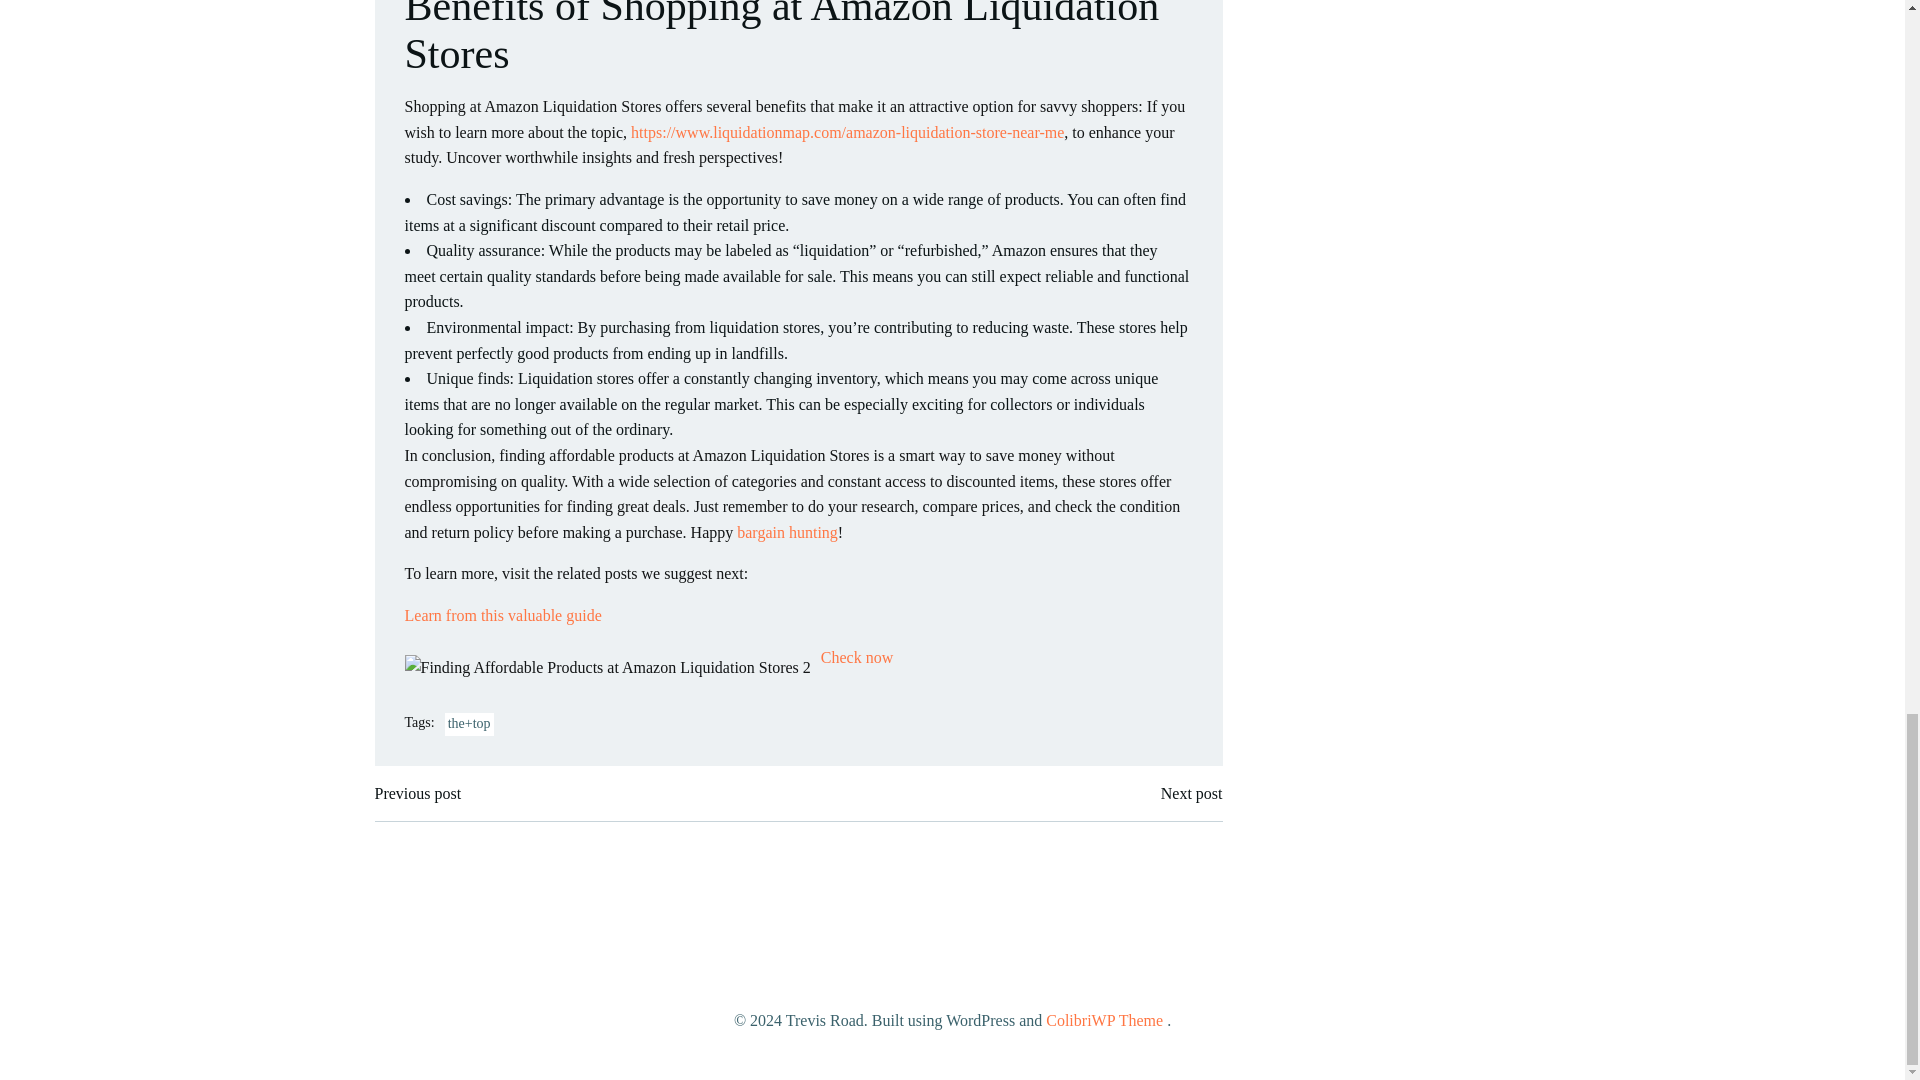 The height and width of the screenshot is (1080, 1920). Describe the element at coordinates (417, 793) in the screenshot. I see `Previous post` at that location.